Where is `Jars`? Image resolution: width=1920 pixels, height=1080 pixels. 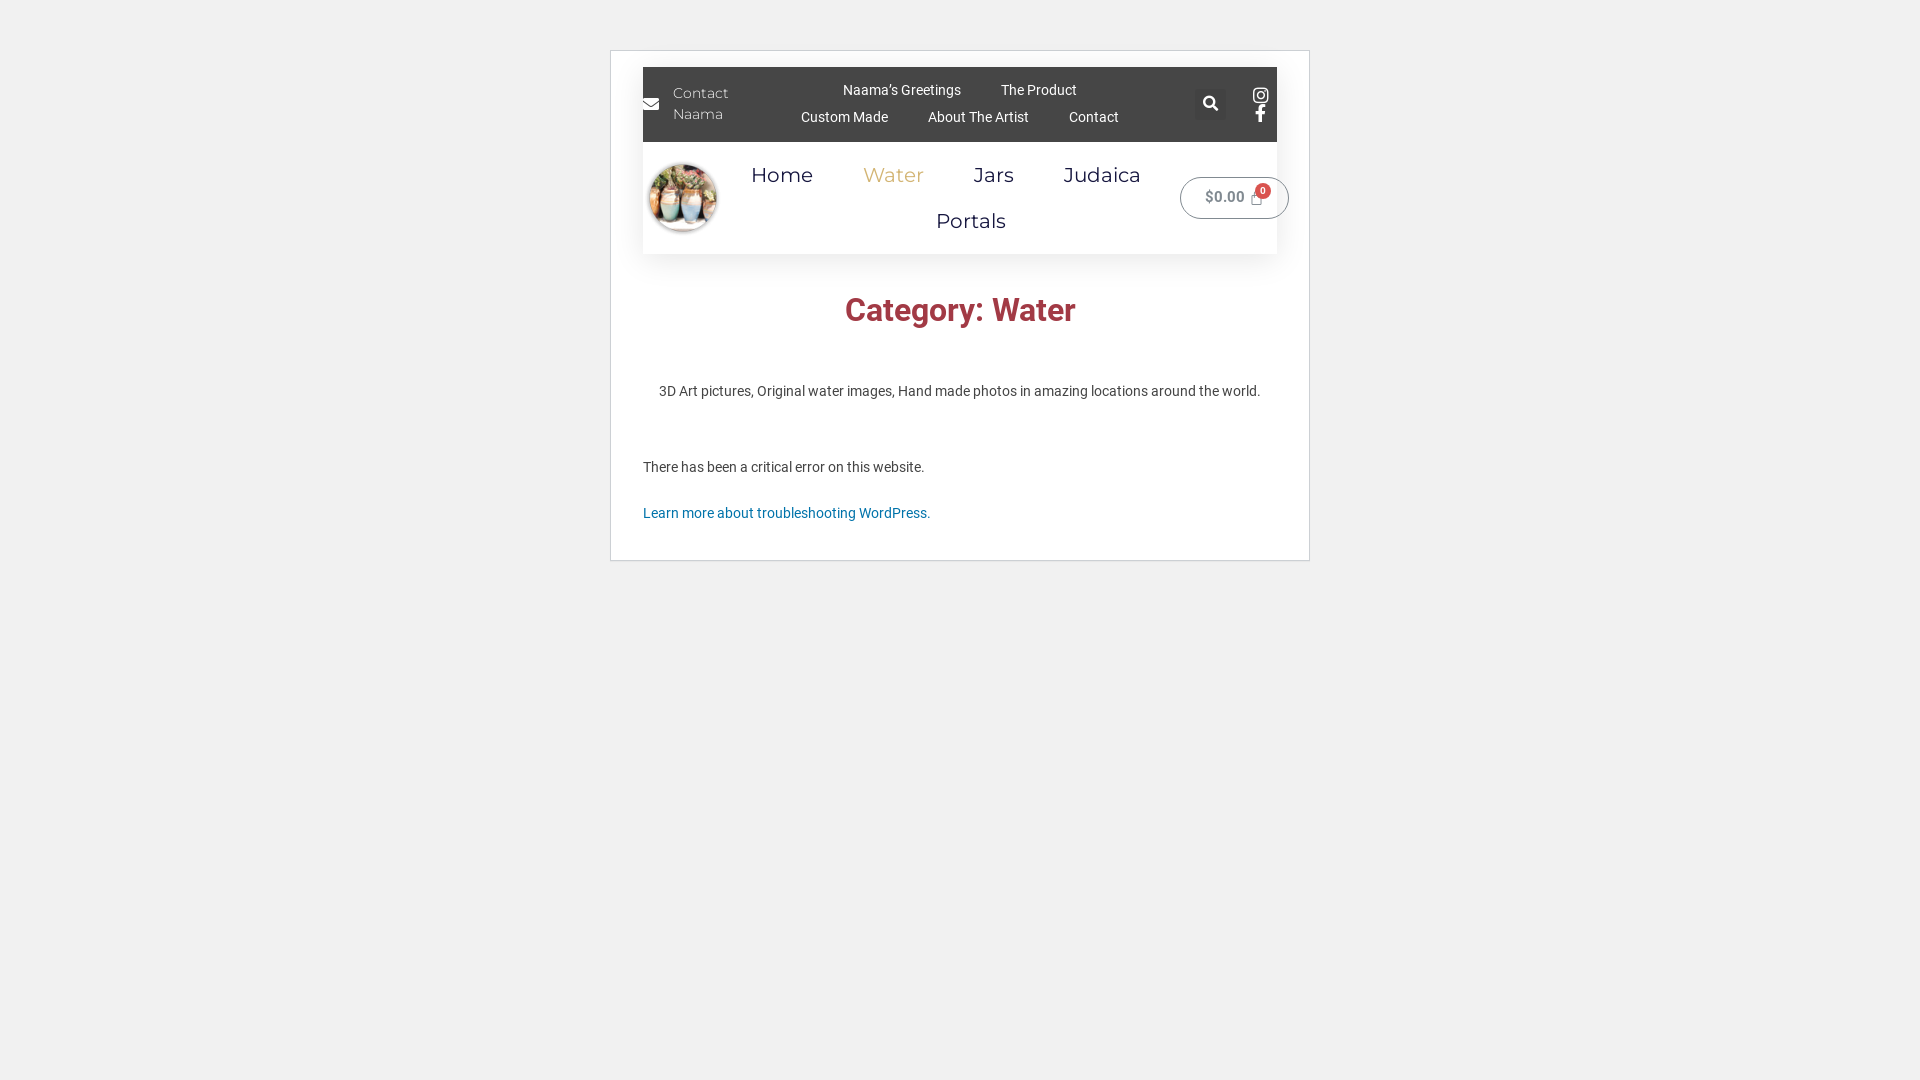 Jars is located at coordinates (994, 175).